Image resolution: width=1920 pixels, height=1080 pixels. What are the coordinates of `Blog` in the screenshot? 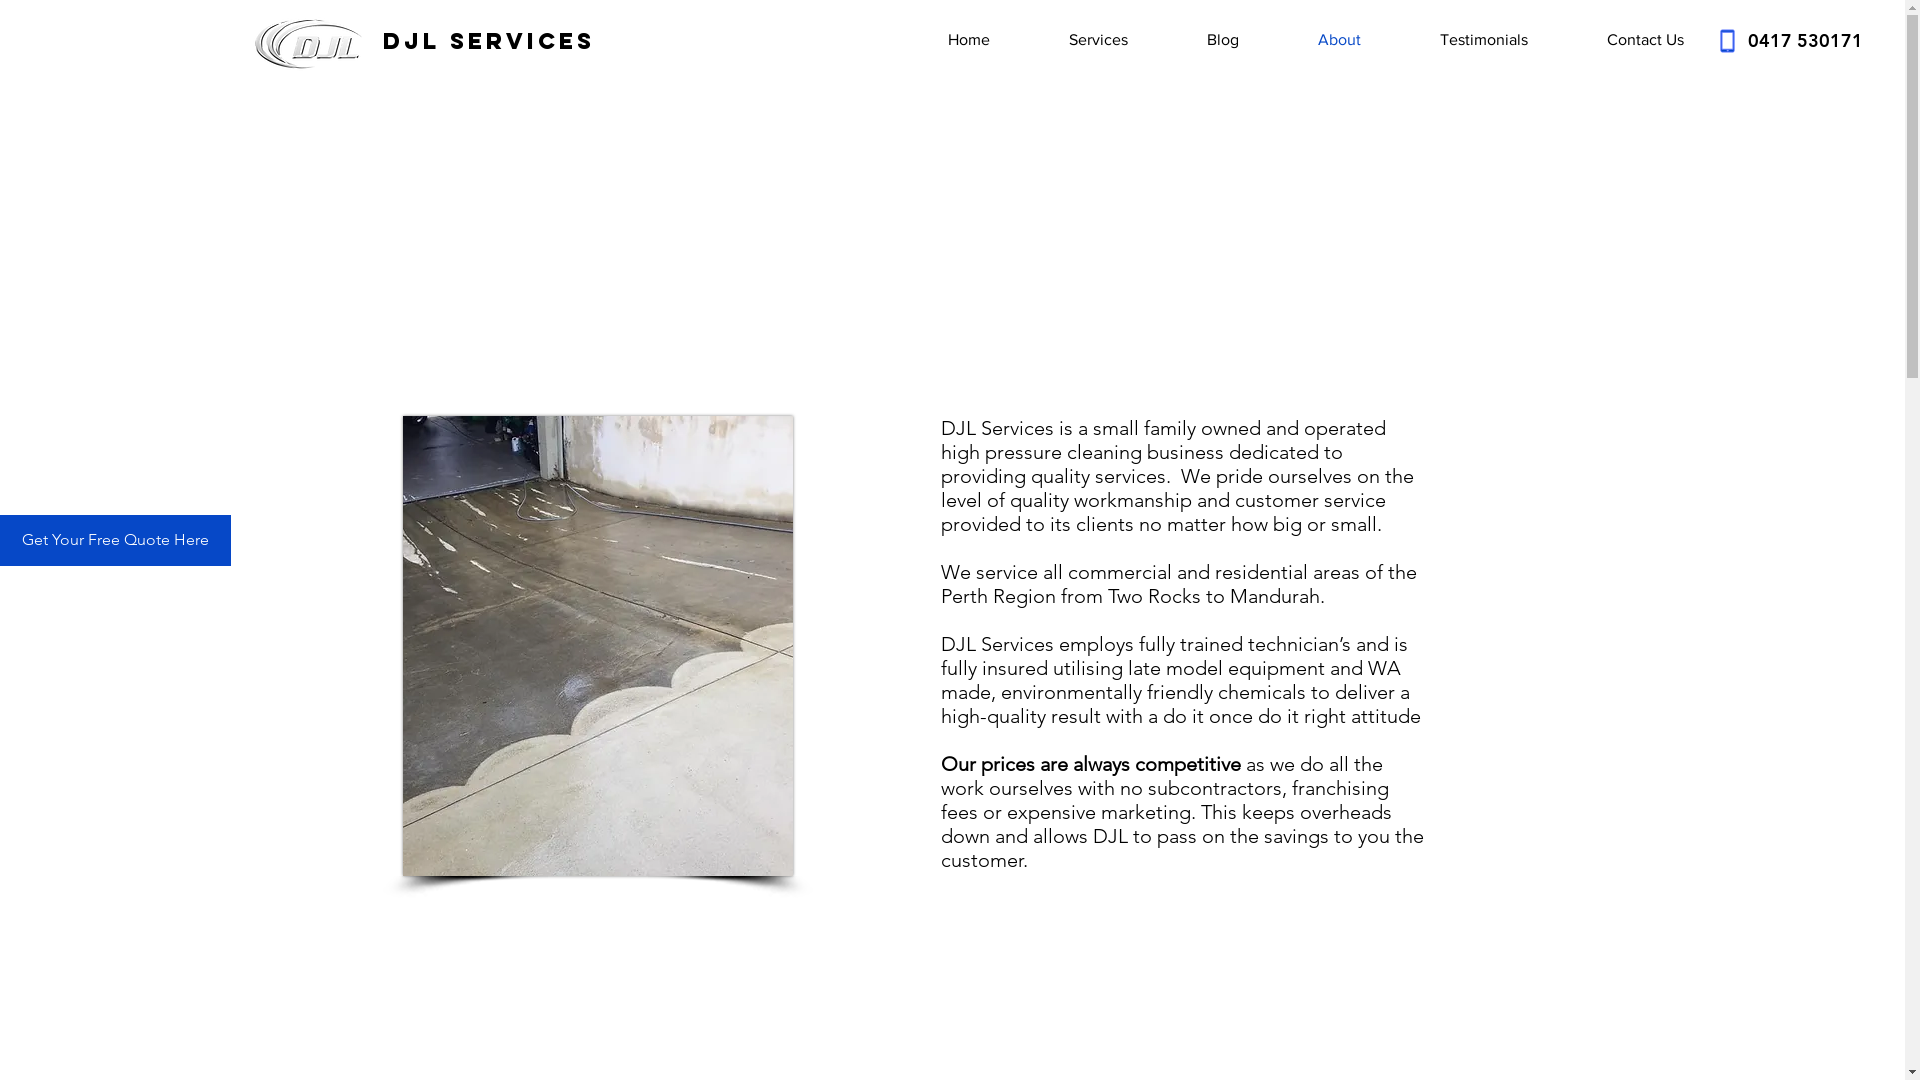 It's located at (1198, 40).